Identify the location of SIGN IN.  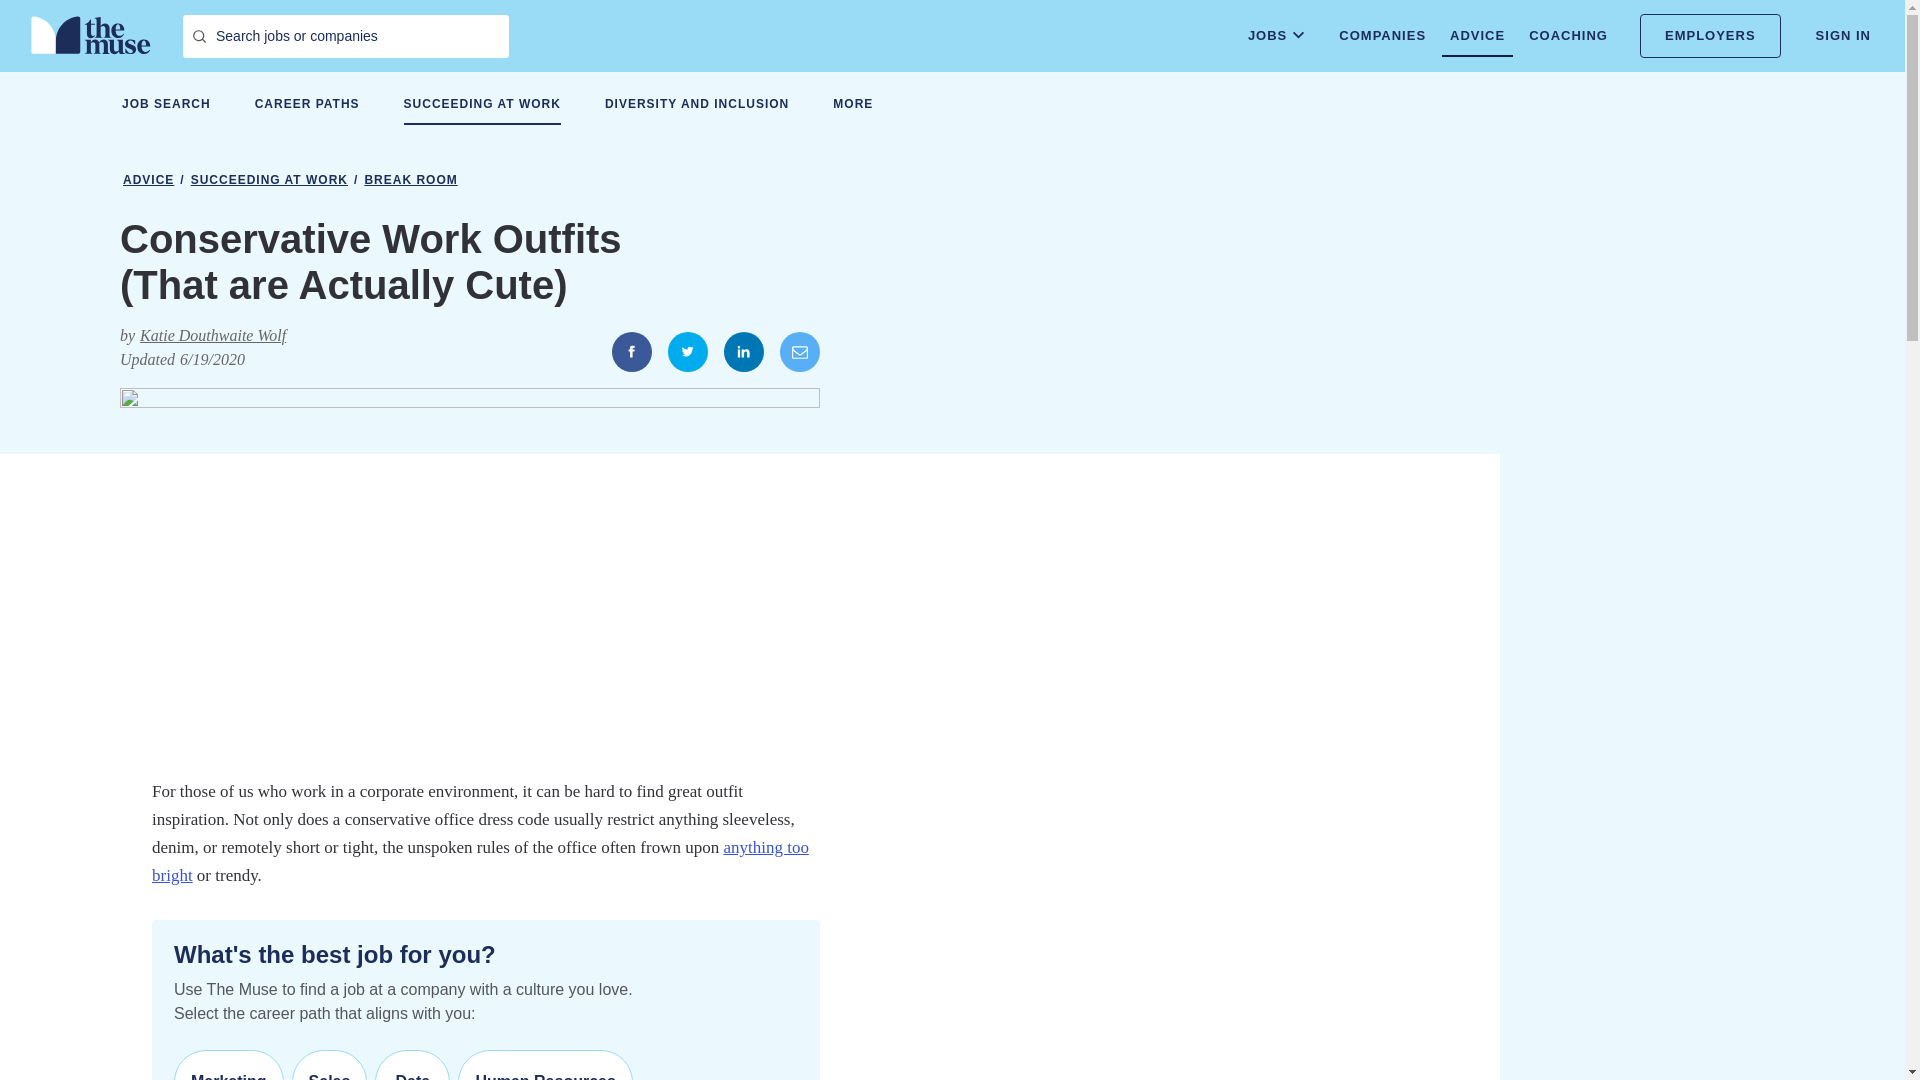
(1844, 36).